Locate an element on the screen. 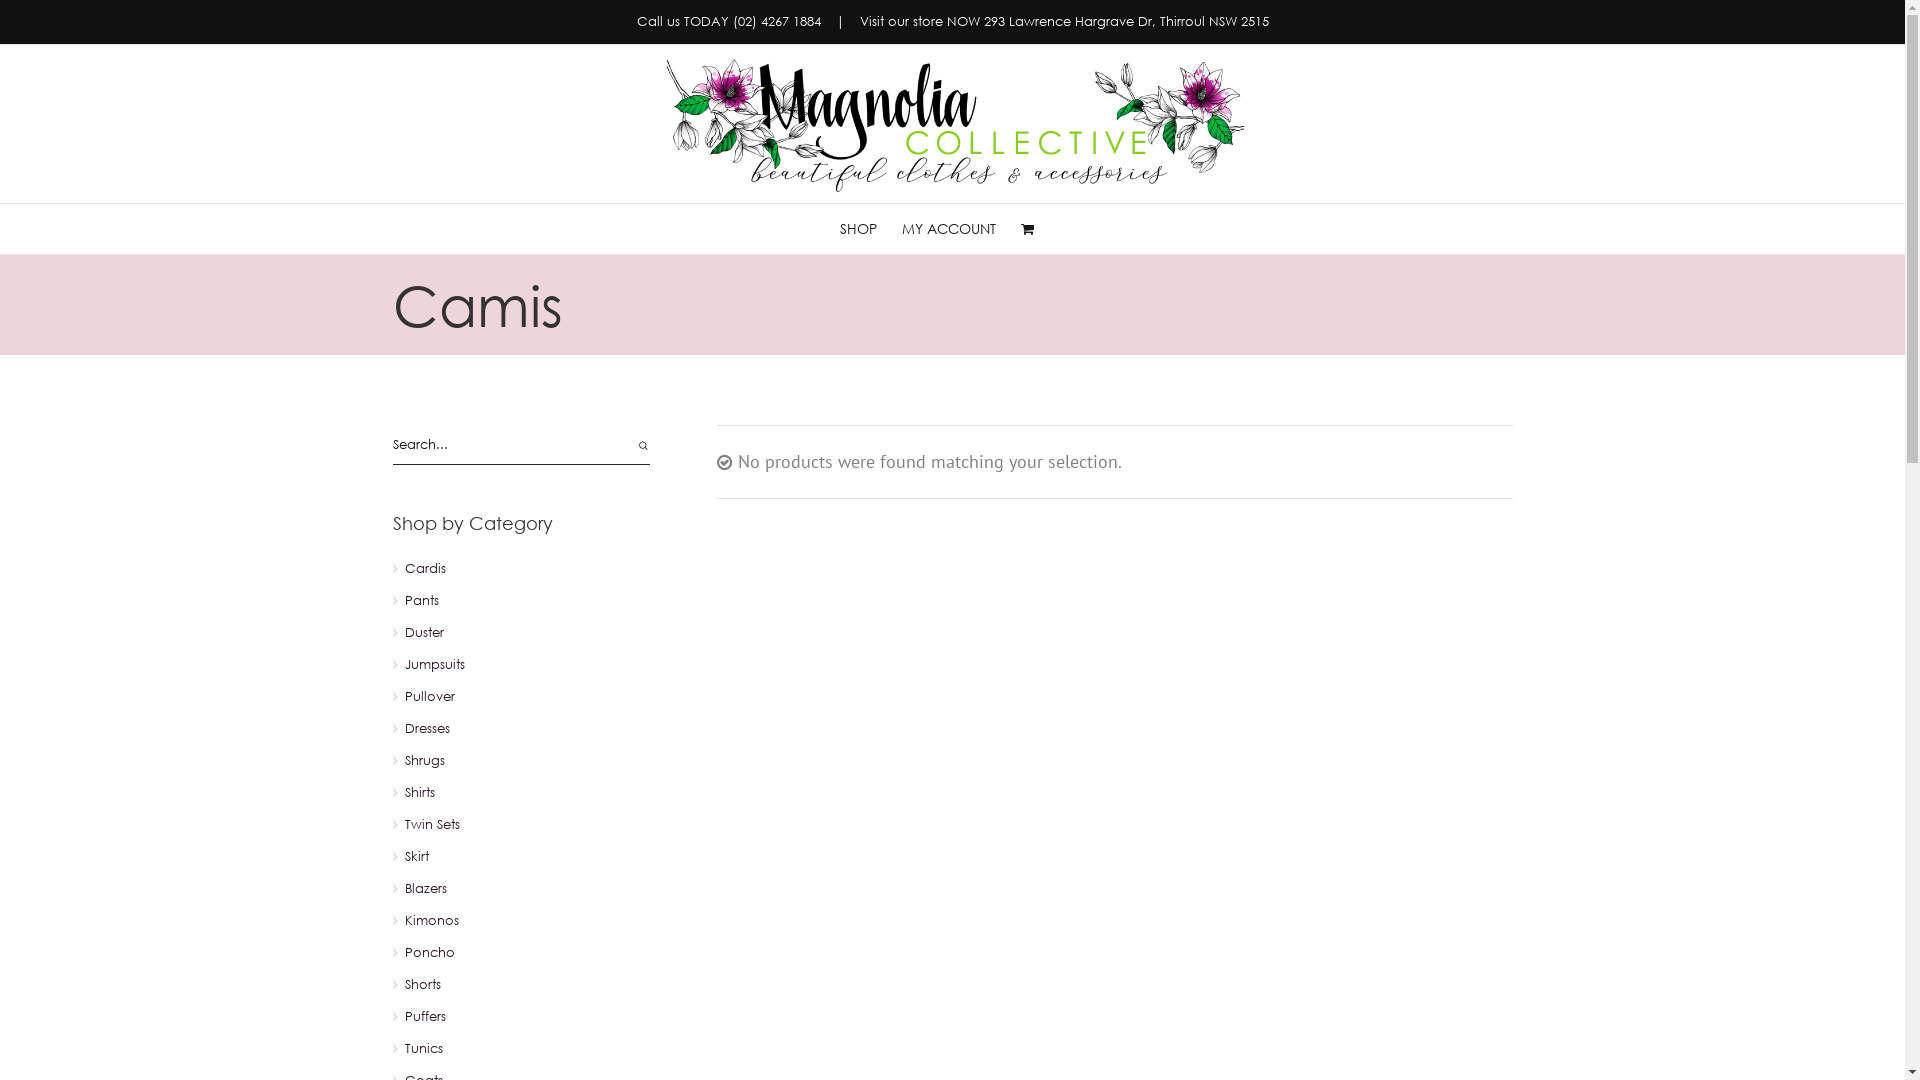 The height and width of the screenshot is (1080, 1920). Pants is located at coordinates (421, 601).